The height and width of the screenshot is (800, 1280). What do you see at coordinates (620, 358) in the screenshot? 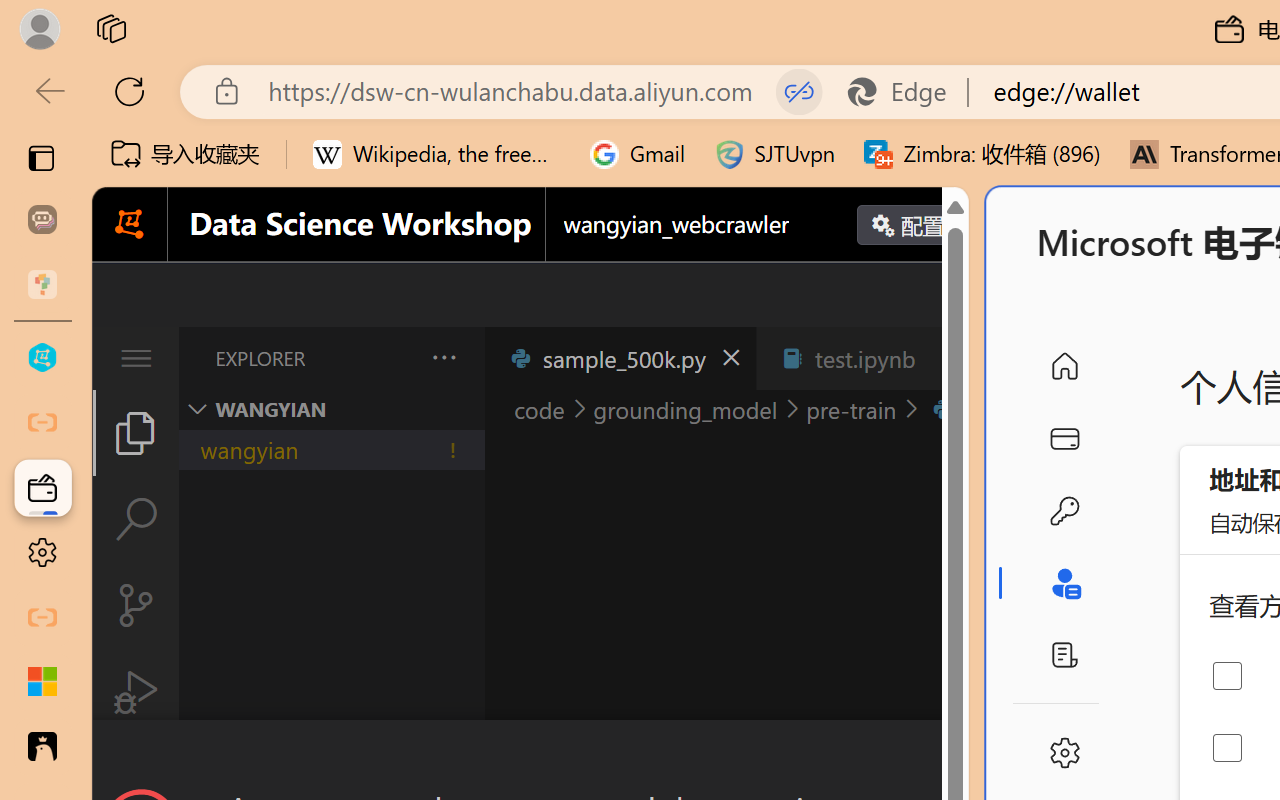
I see `sample_500k.py` at bounding box center [620, 358].